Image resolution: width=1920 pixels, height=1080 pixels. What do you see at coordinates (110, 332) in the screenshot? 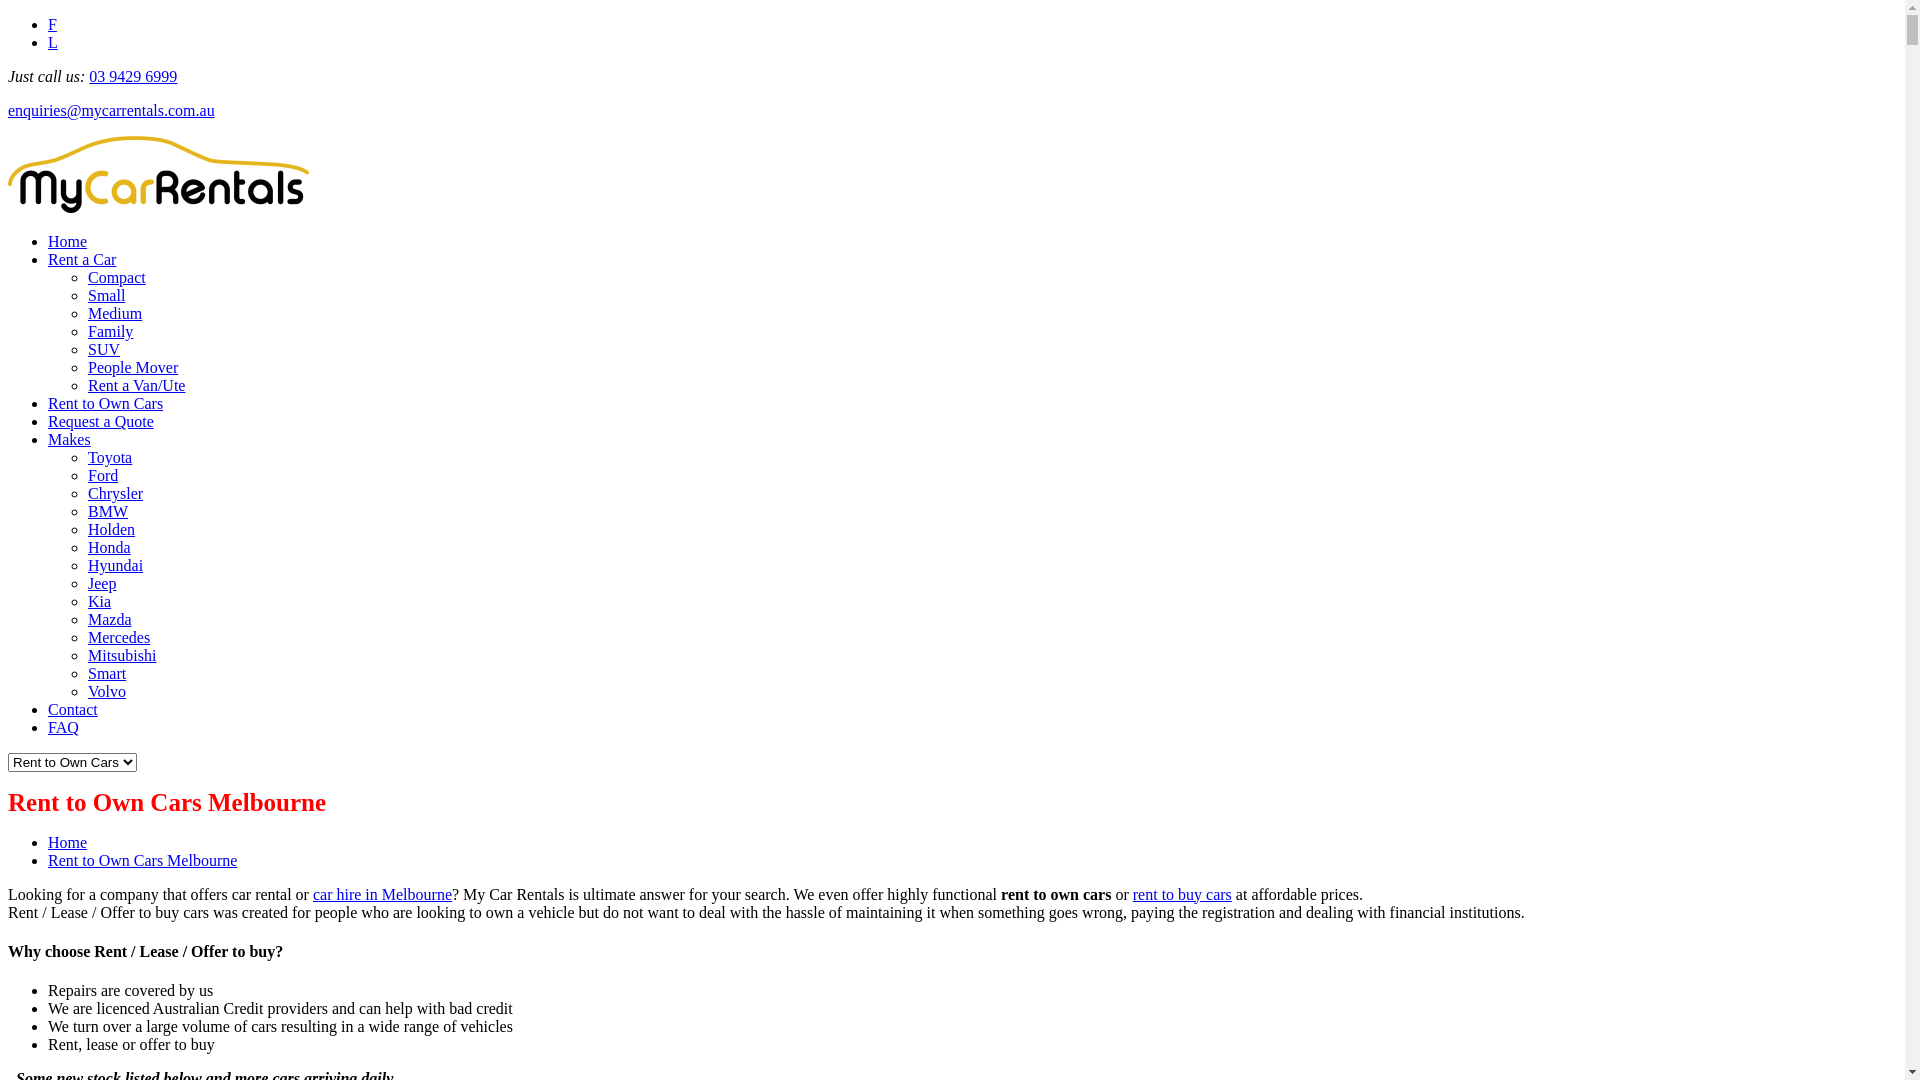
I see `Family` at bounding box center [110, 332].